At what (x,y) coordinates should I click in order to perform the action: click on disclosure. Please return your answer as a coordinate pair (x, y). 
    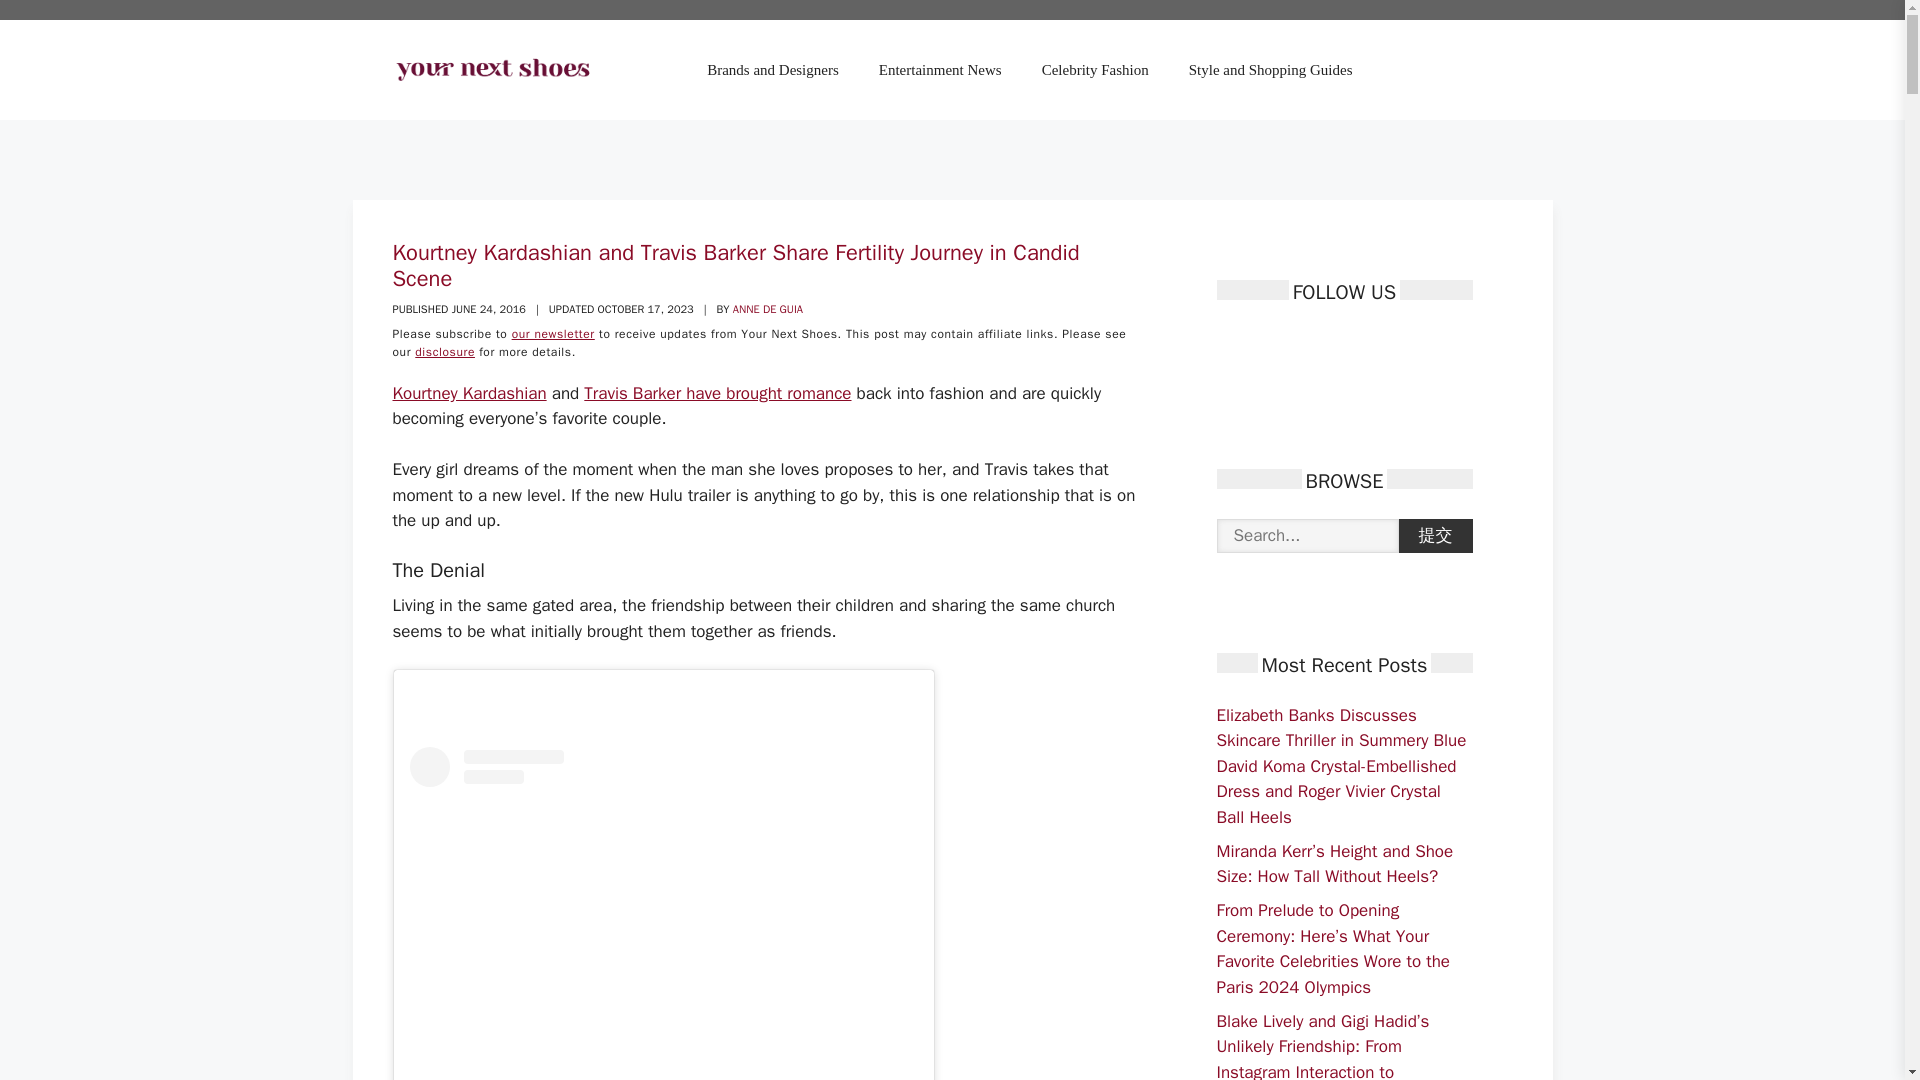
    Looking at the image, I should click on (444, 352).